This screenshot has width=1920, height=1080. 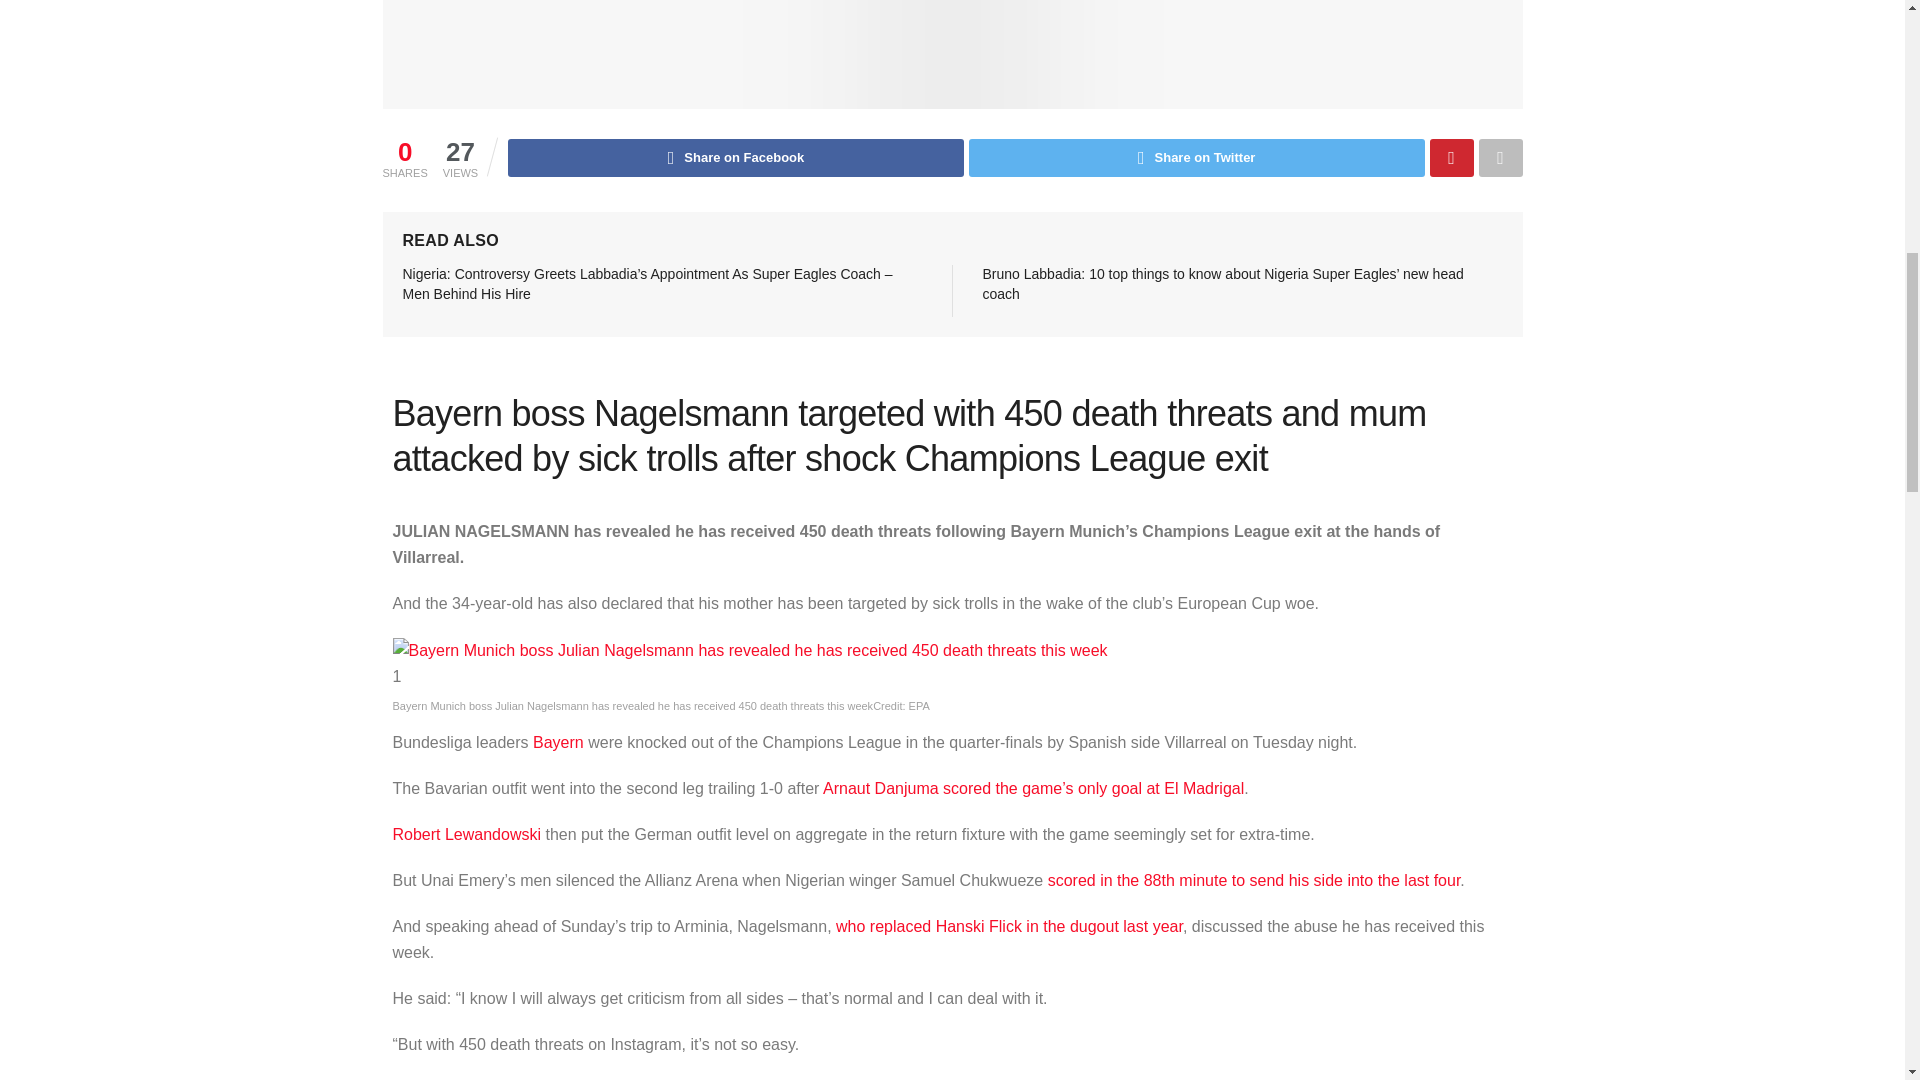 What do you see at coordinates (736, 158) in the screenshot?
I see `Share on Facebook` at bounding box center [736, 158].